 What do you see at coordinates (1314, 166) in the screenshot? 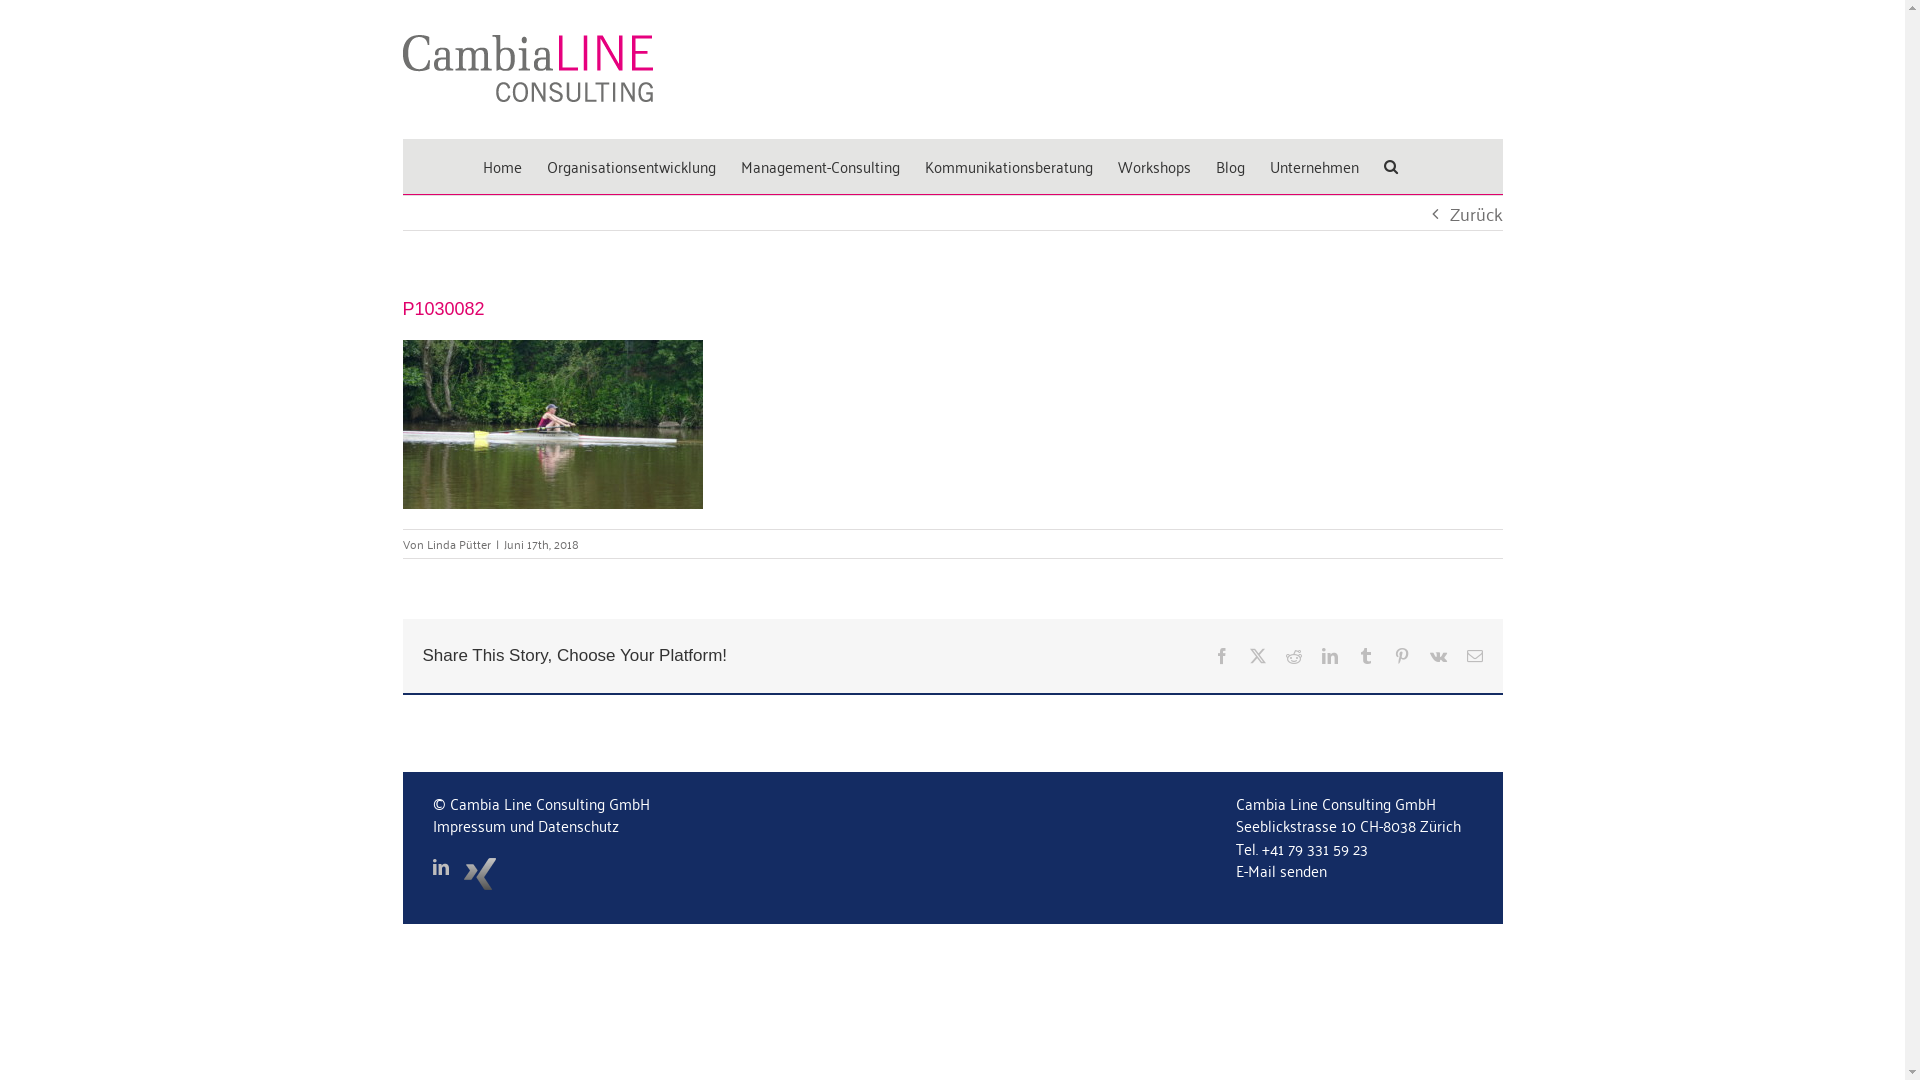
I see `Unternehmen` at bounding box center [1314, 166].